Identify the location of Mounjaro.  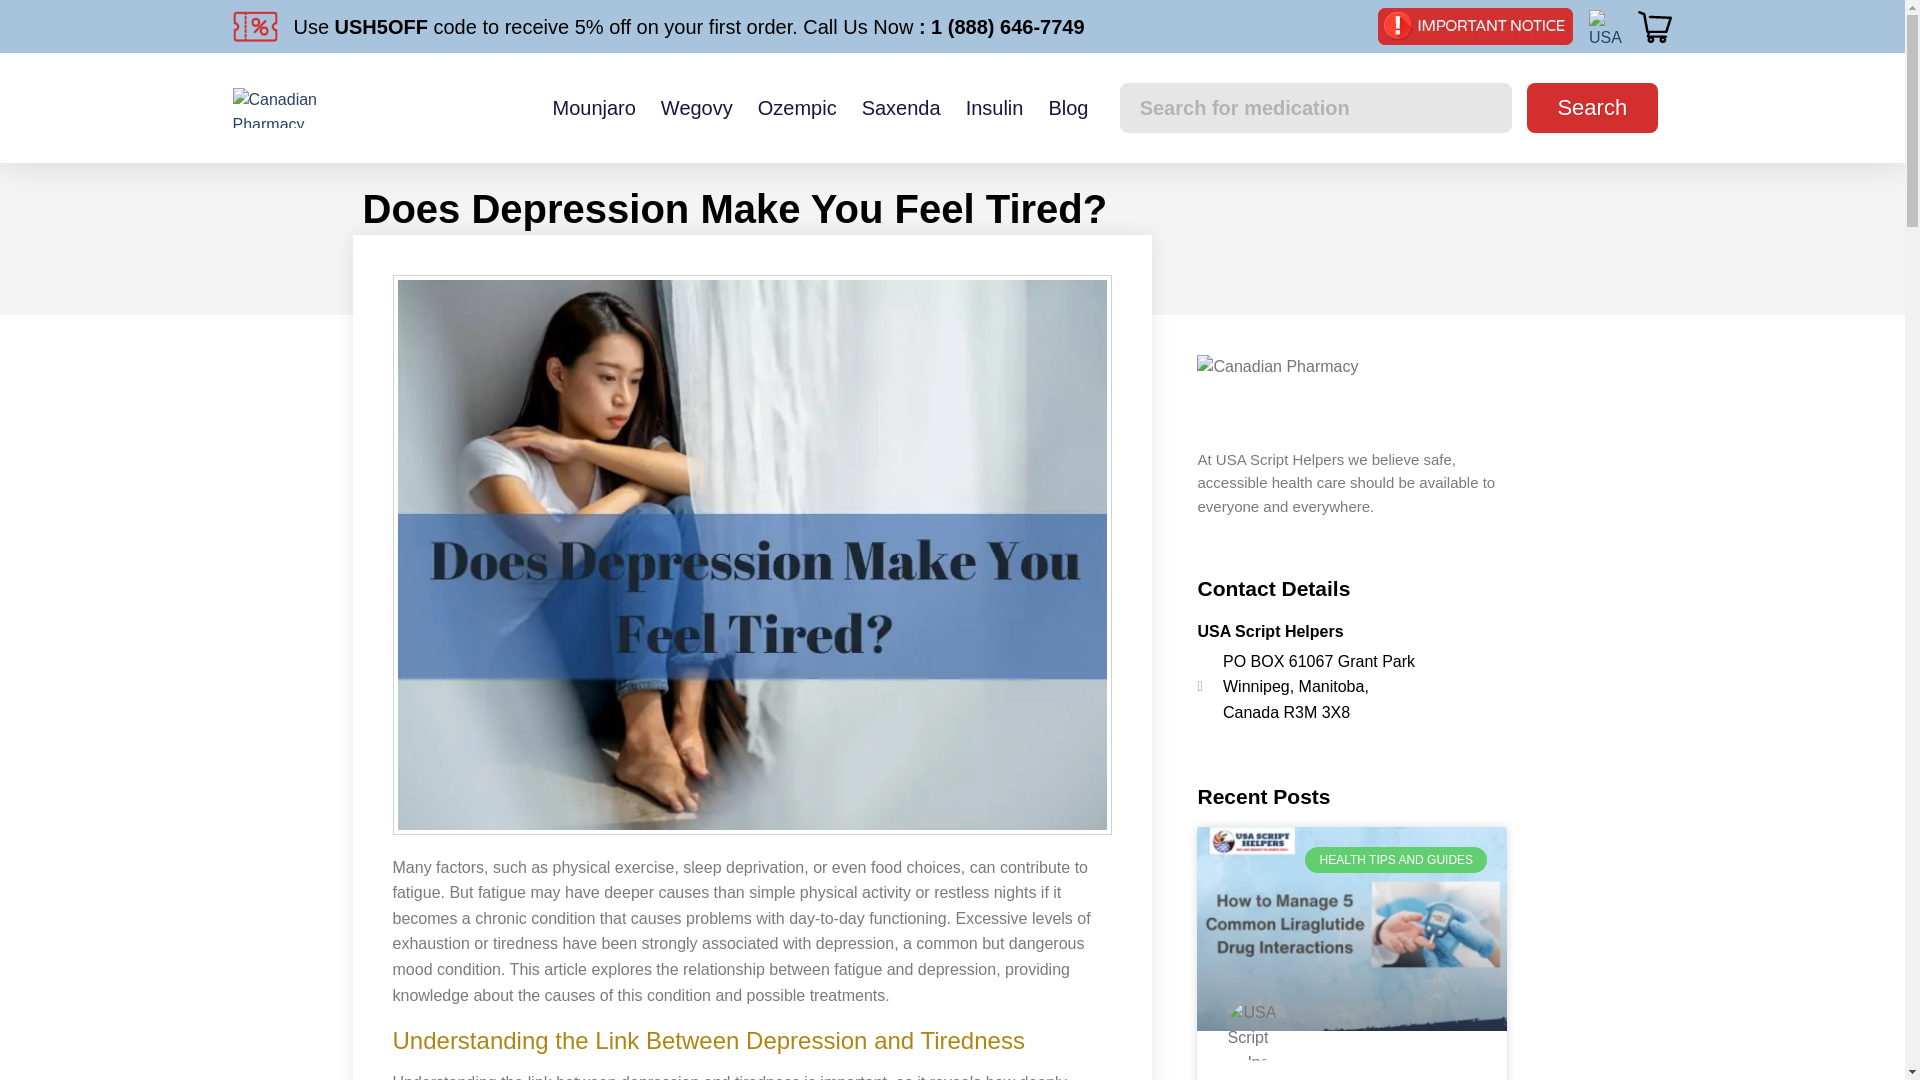
(594, 108).